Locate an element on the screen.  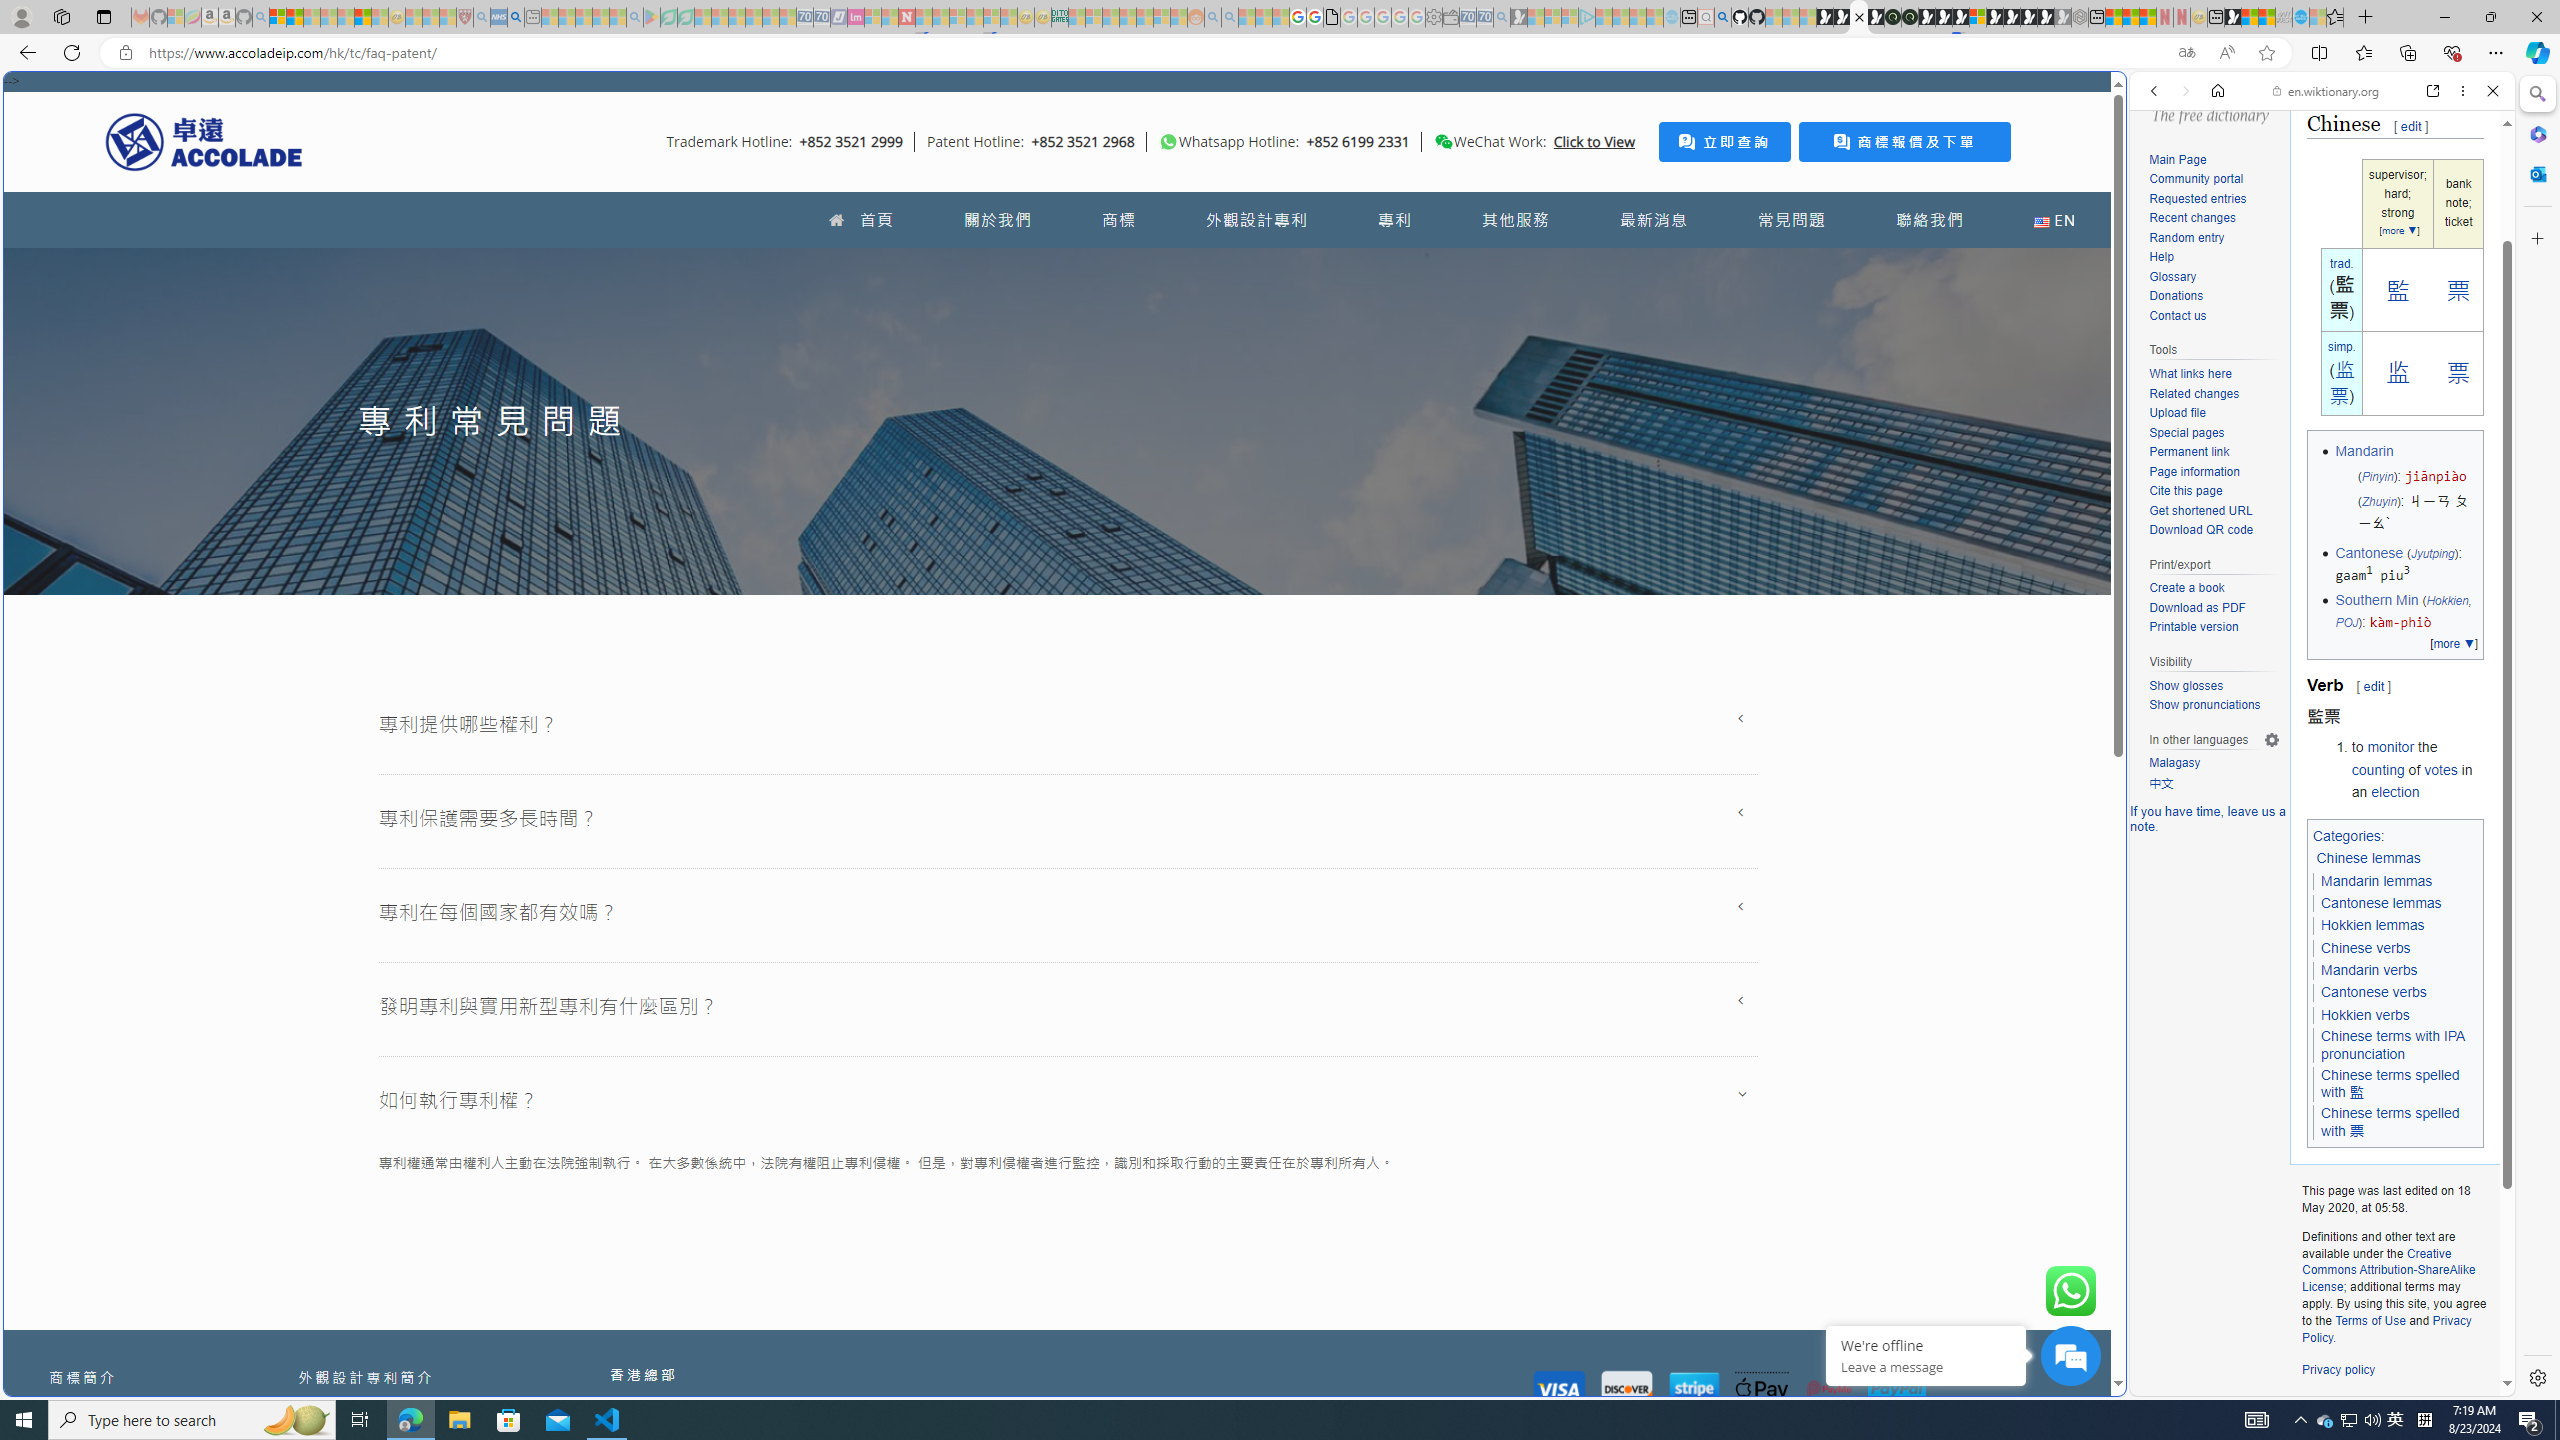
Donations is located at coordinates (2214, 296).